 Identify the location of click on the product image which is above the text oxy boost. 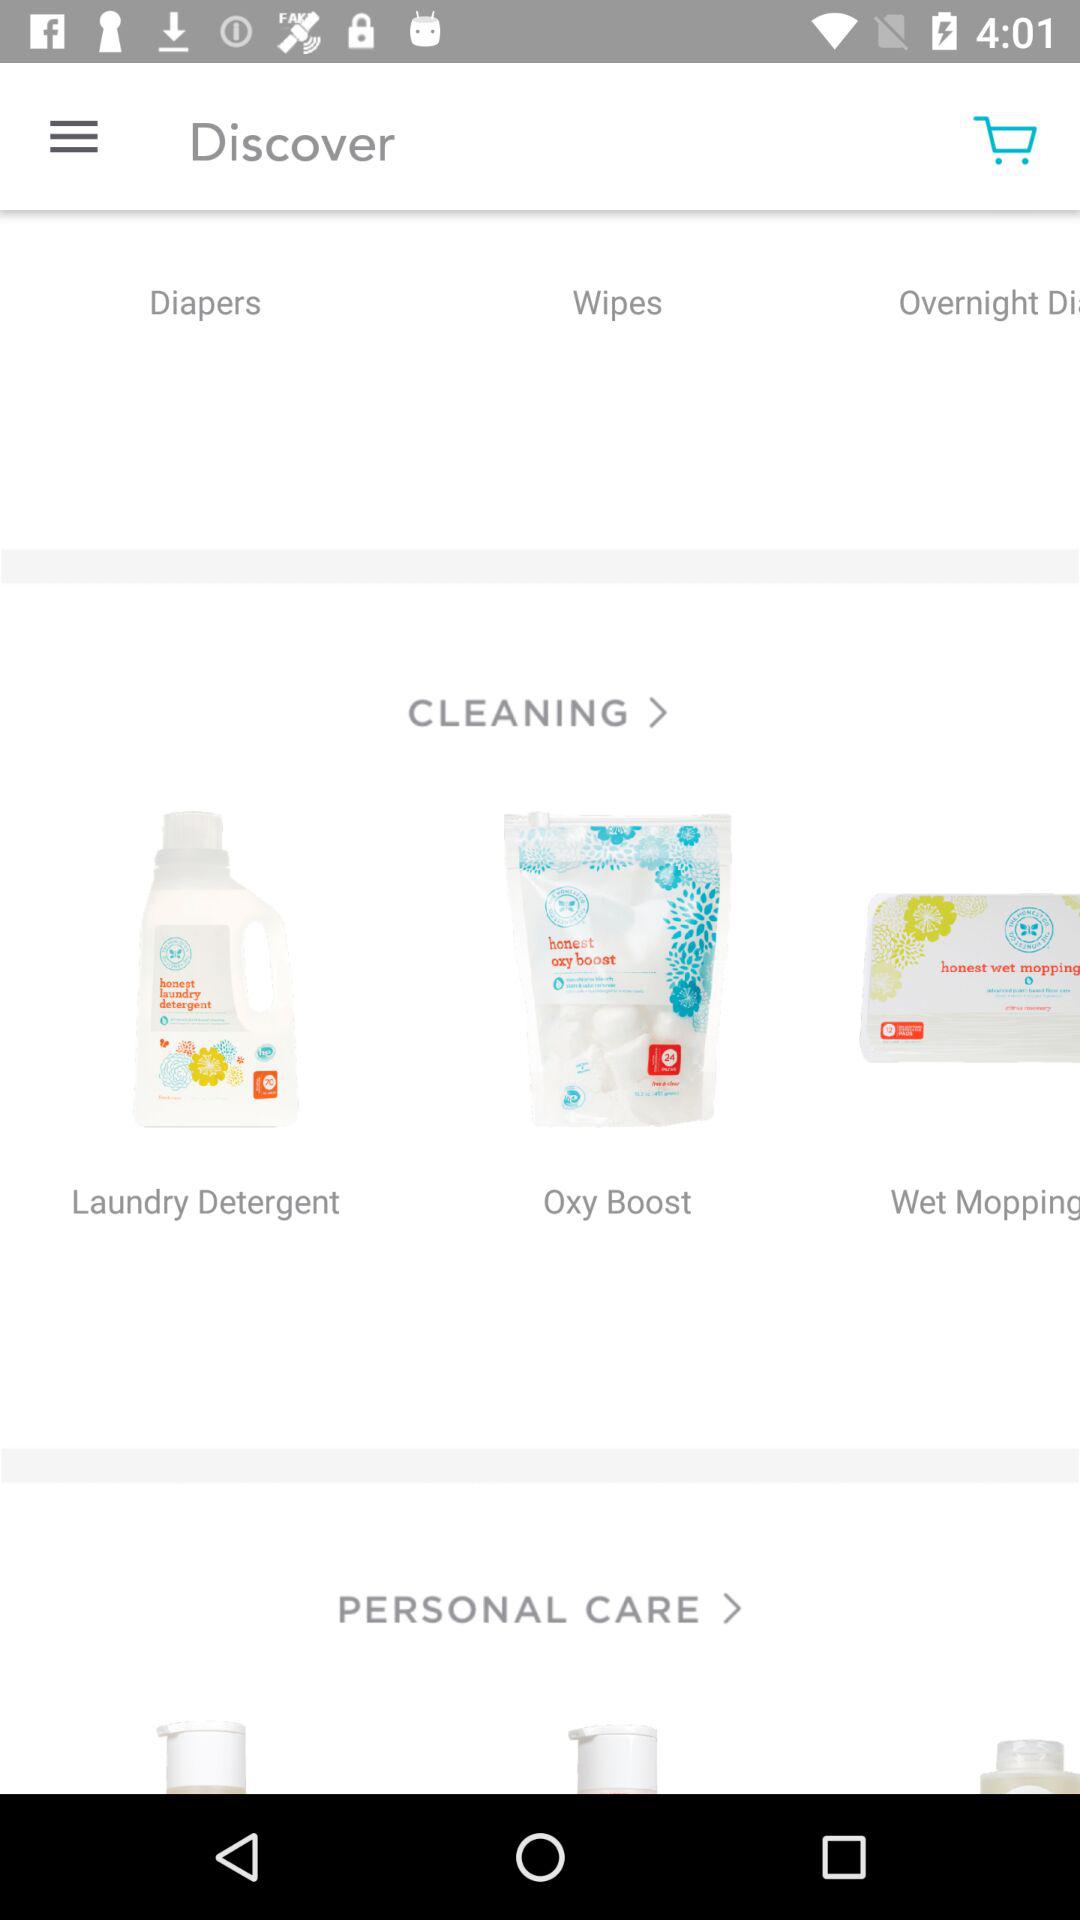
(618, 972).